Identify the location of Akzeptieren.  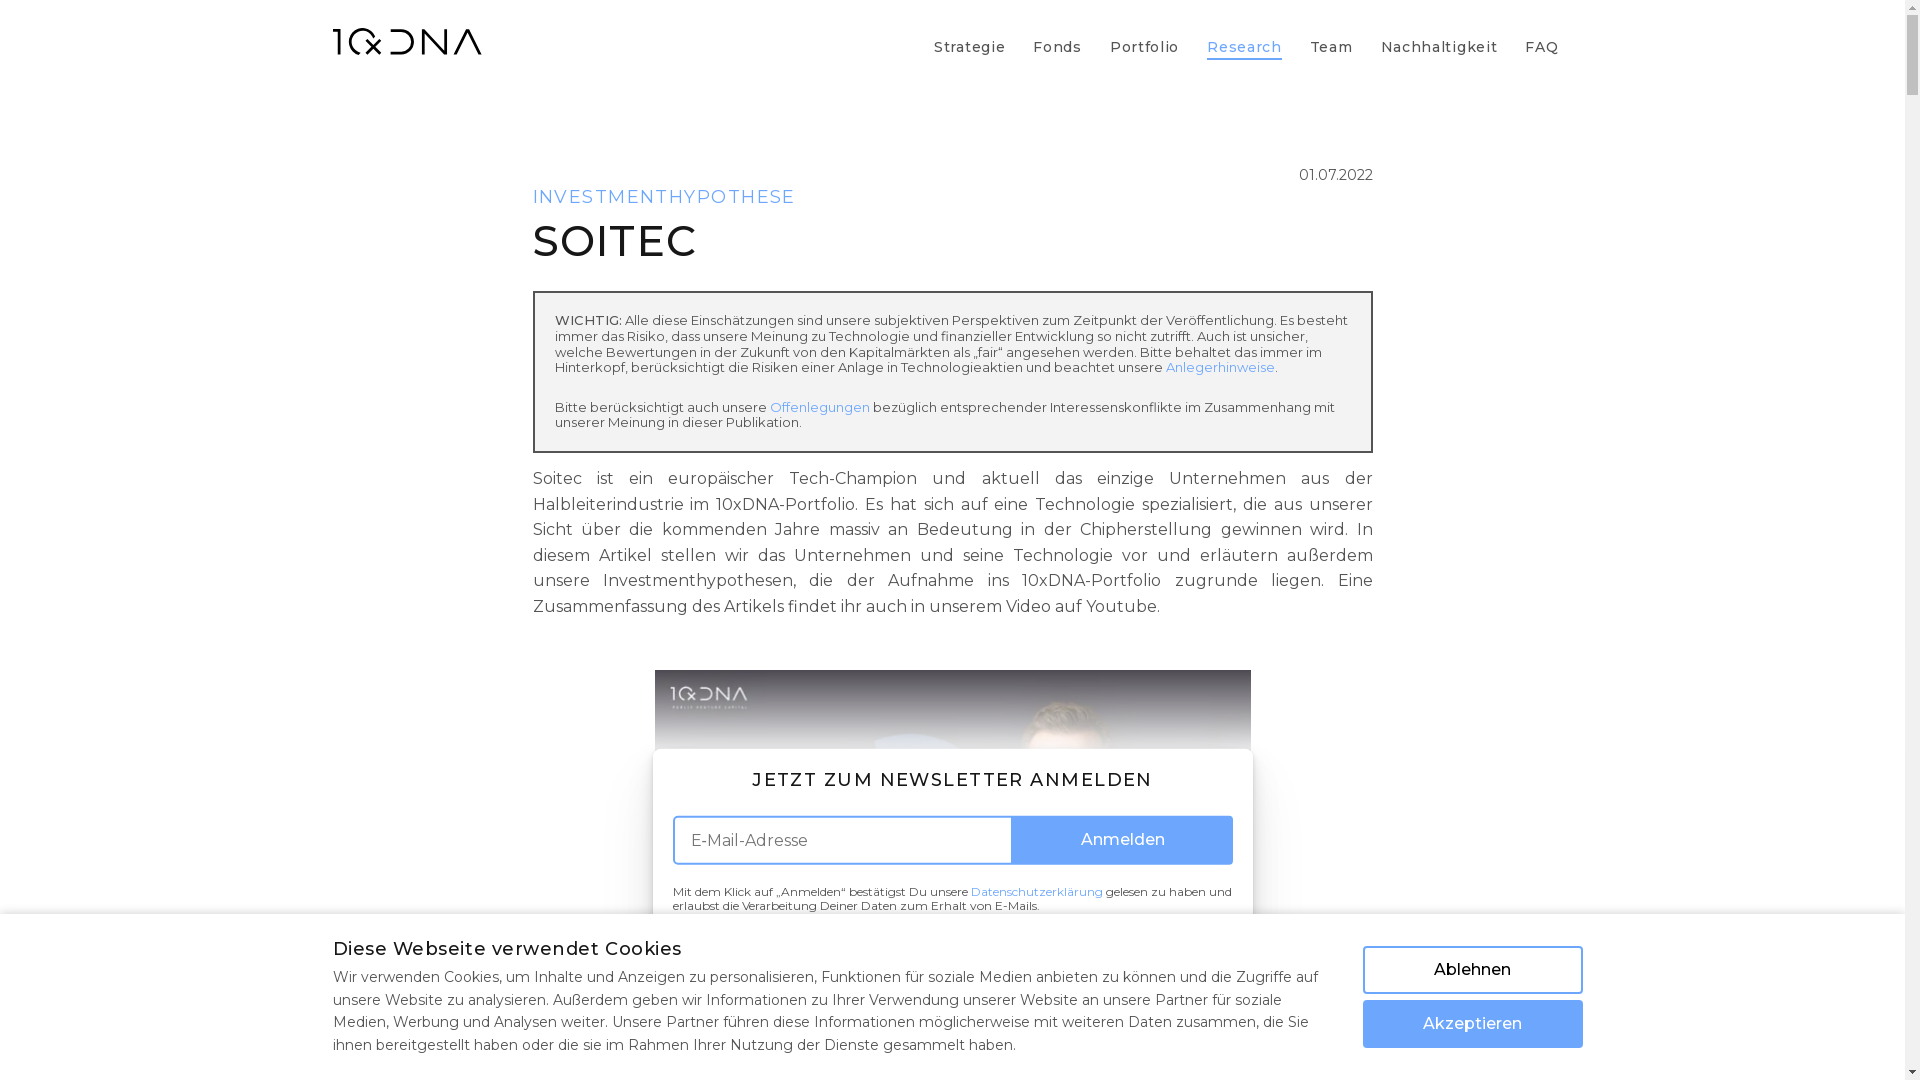
(1472, 1024).